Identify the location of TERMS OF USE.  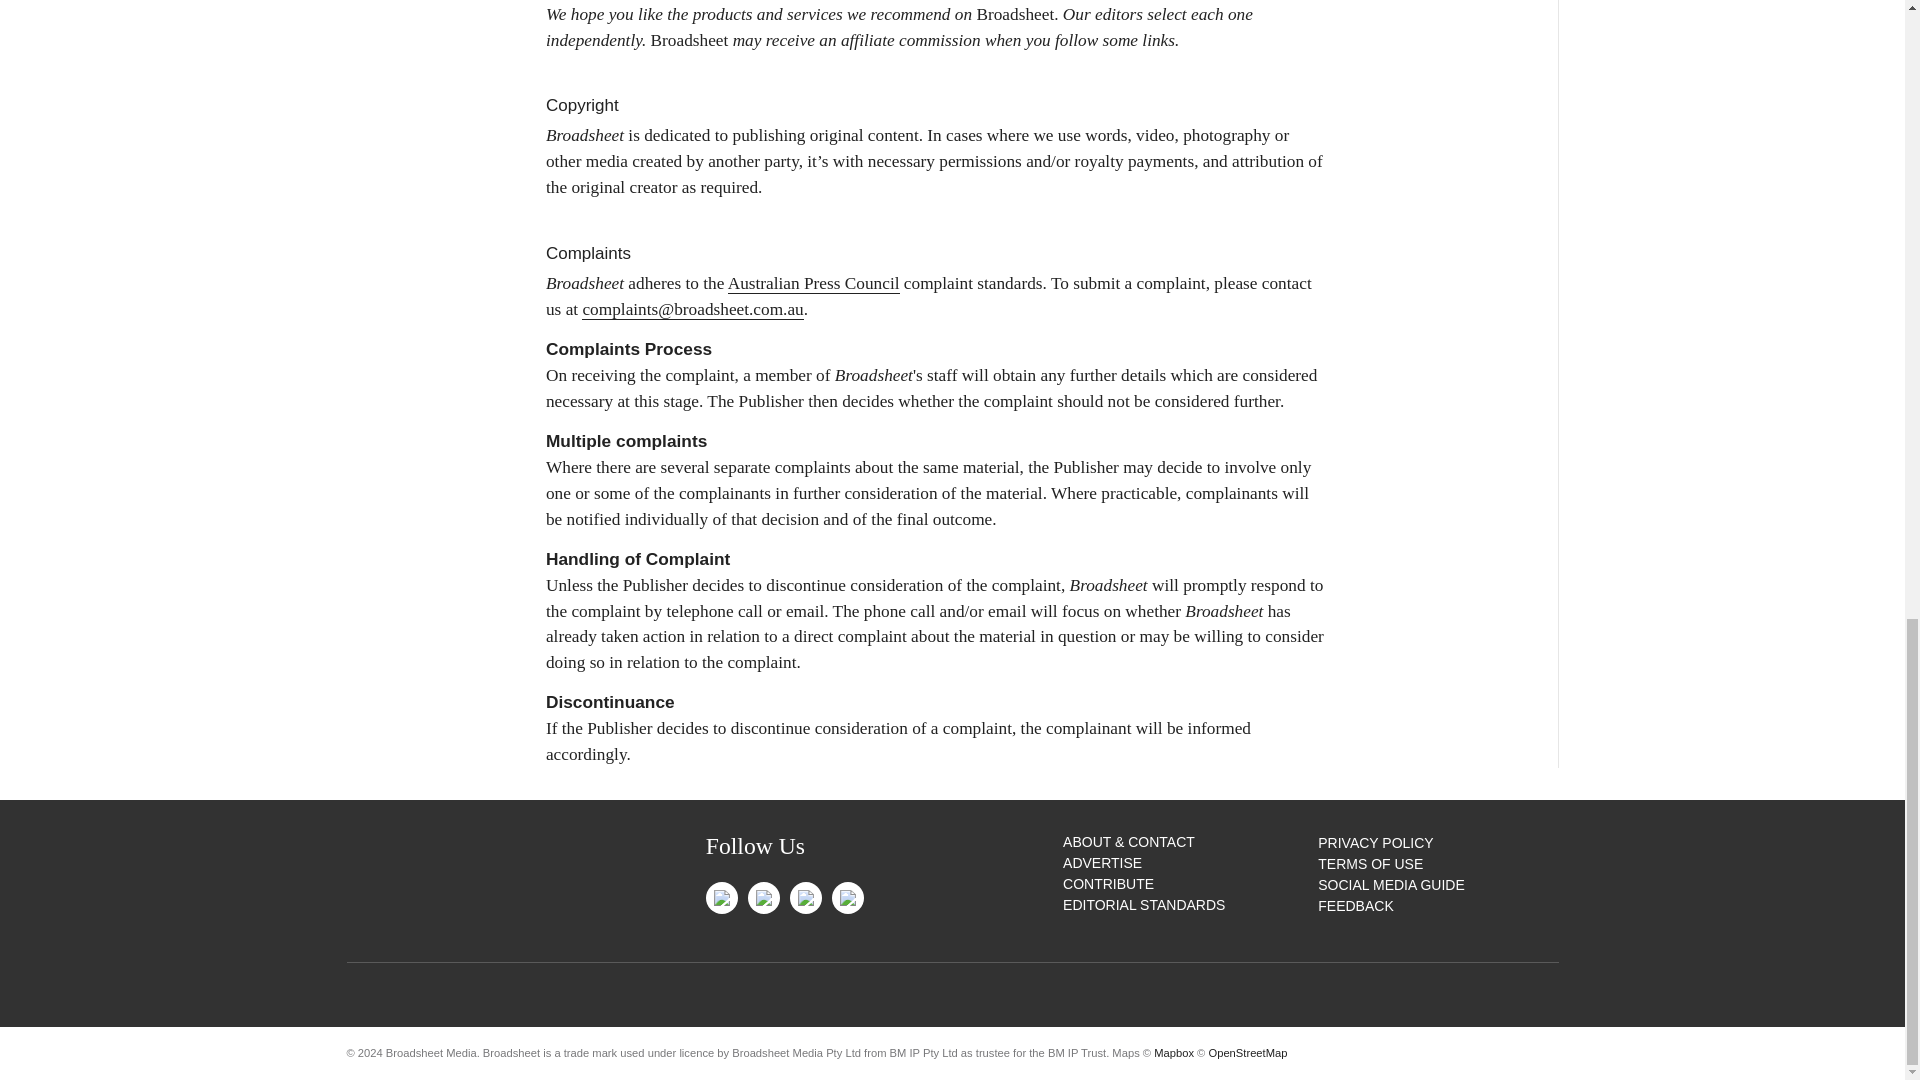
(1370, 864).